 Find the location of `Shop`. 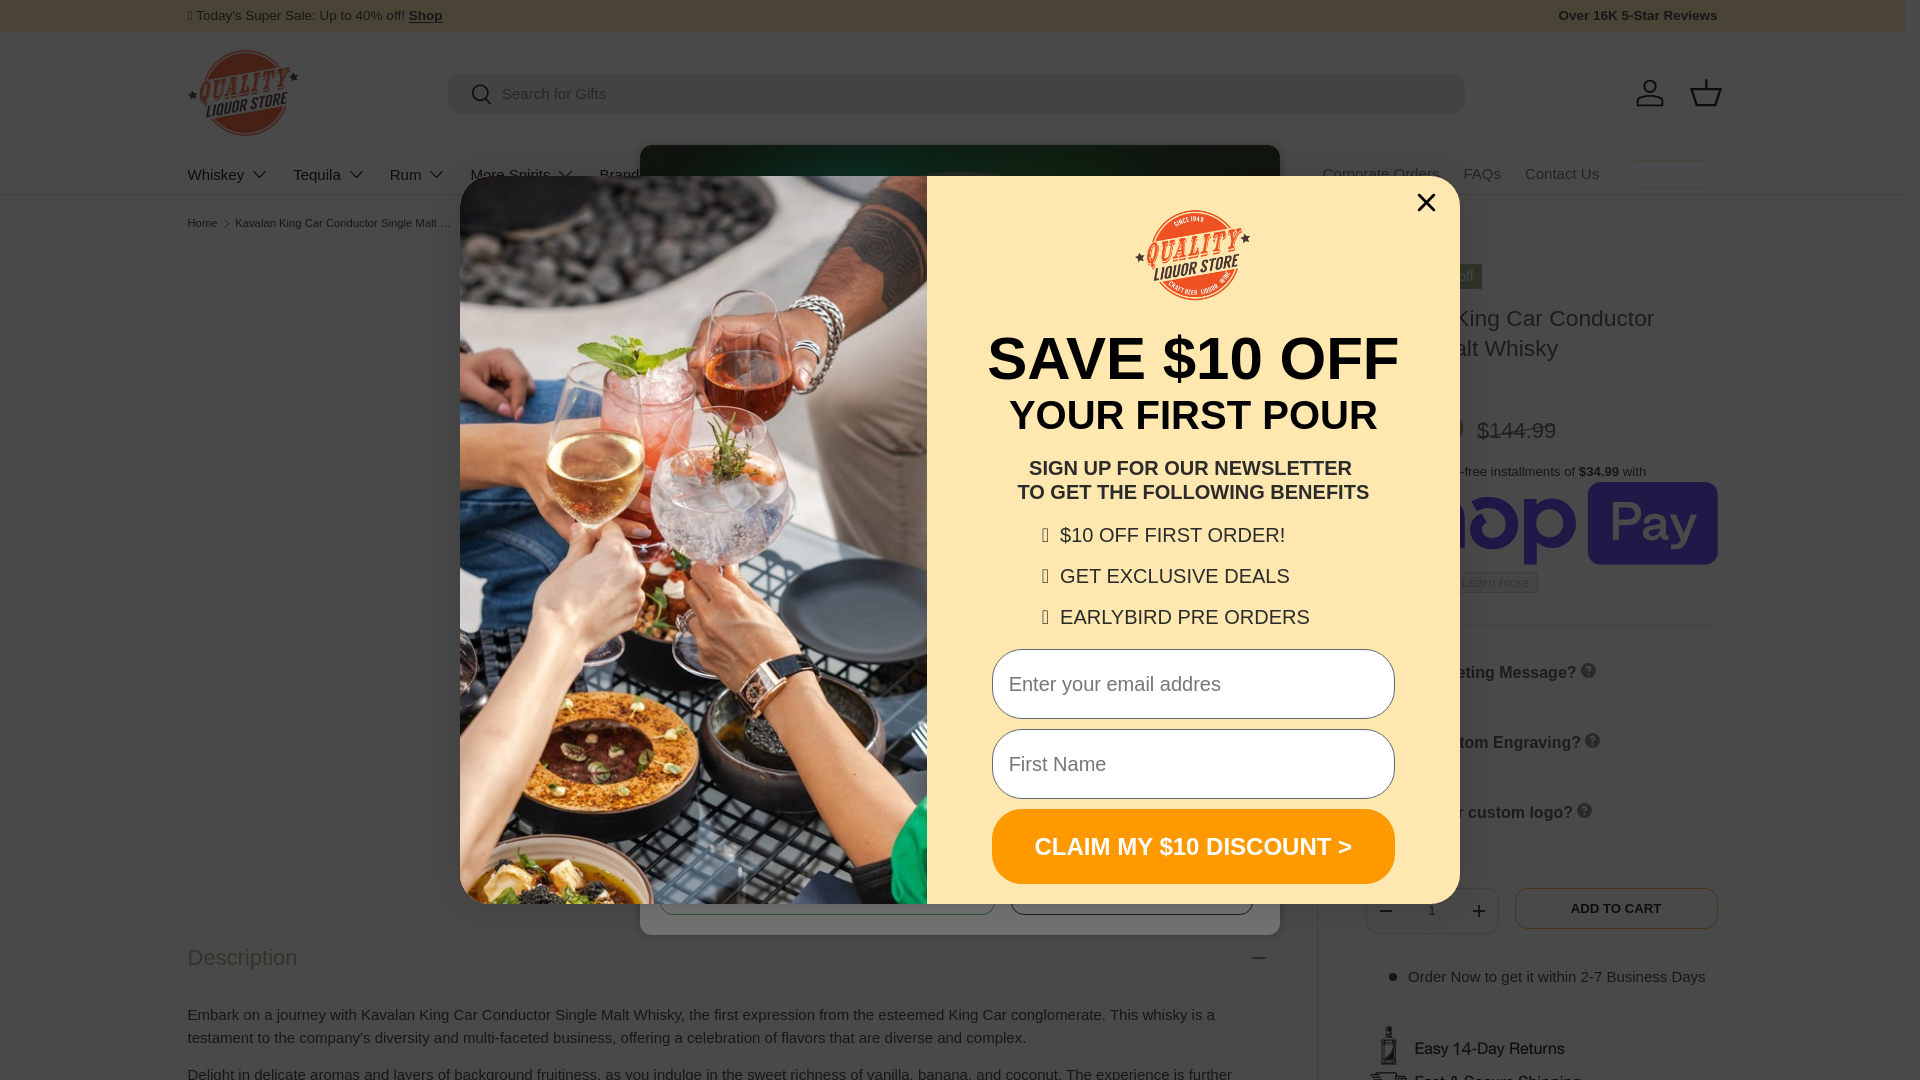

Shop is located at coordinates (426, 14).